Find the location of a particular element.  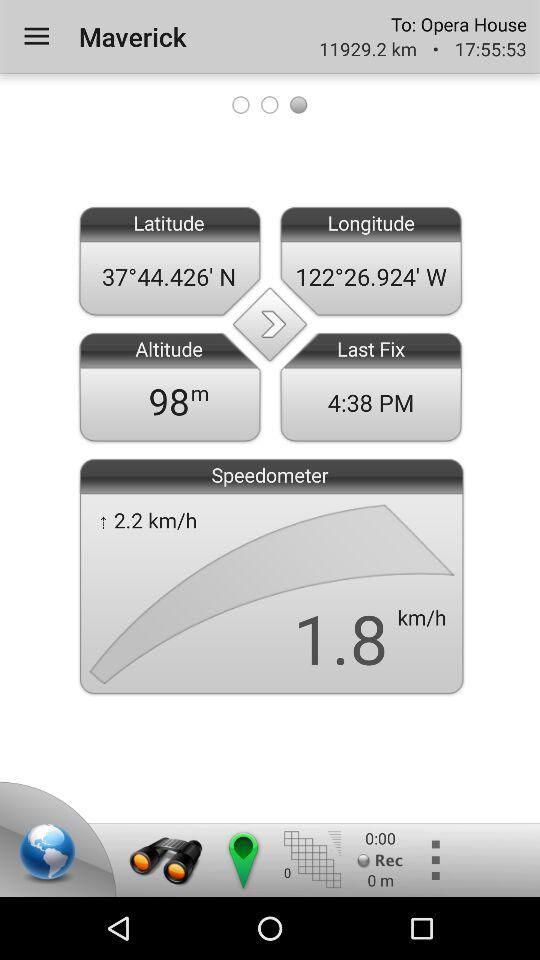

gps is located at coordinates (242, 860).